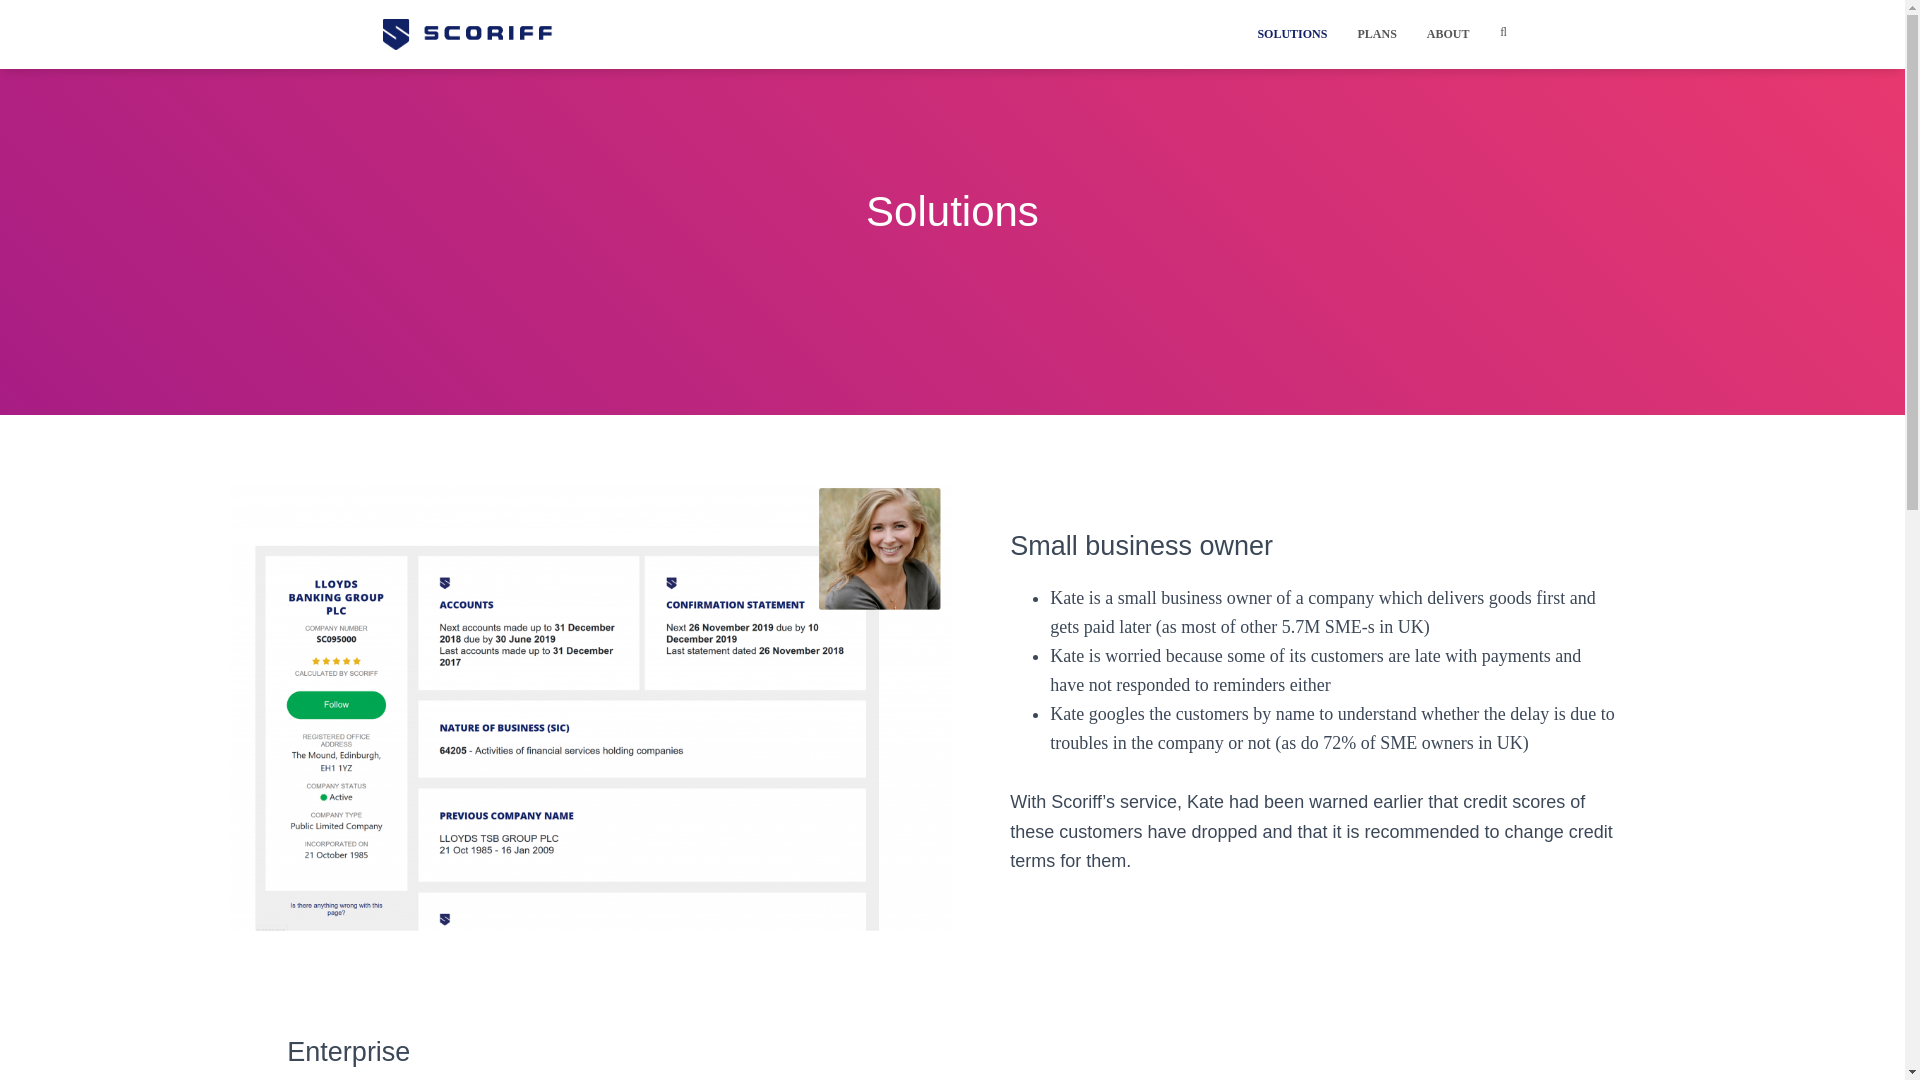  Describe the element at coordinates (4, 22) in the screenshot. I see `Search` at that location.